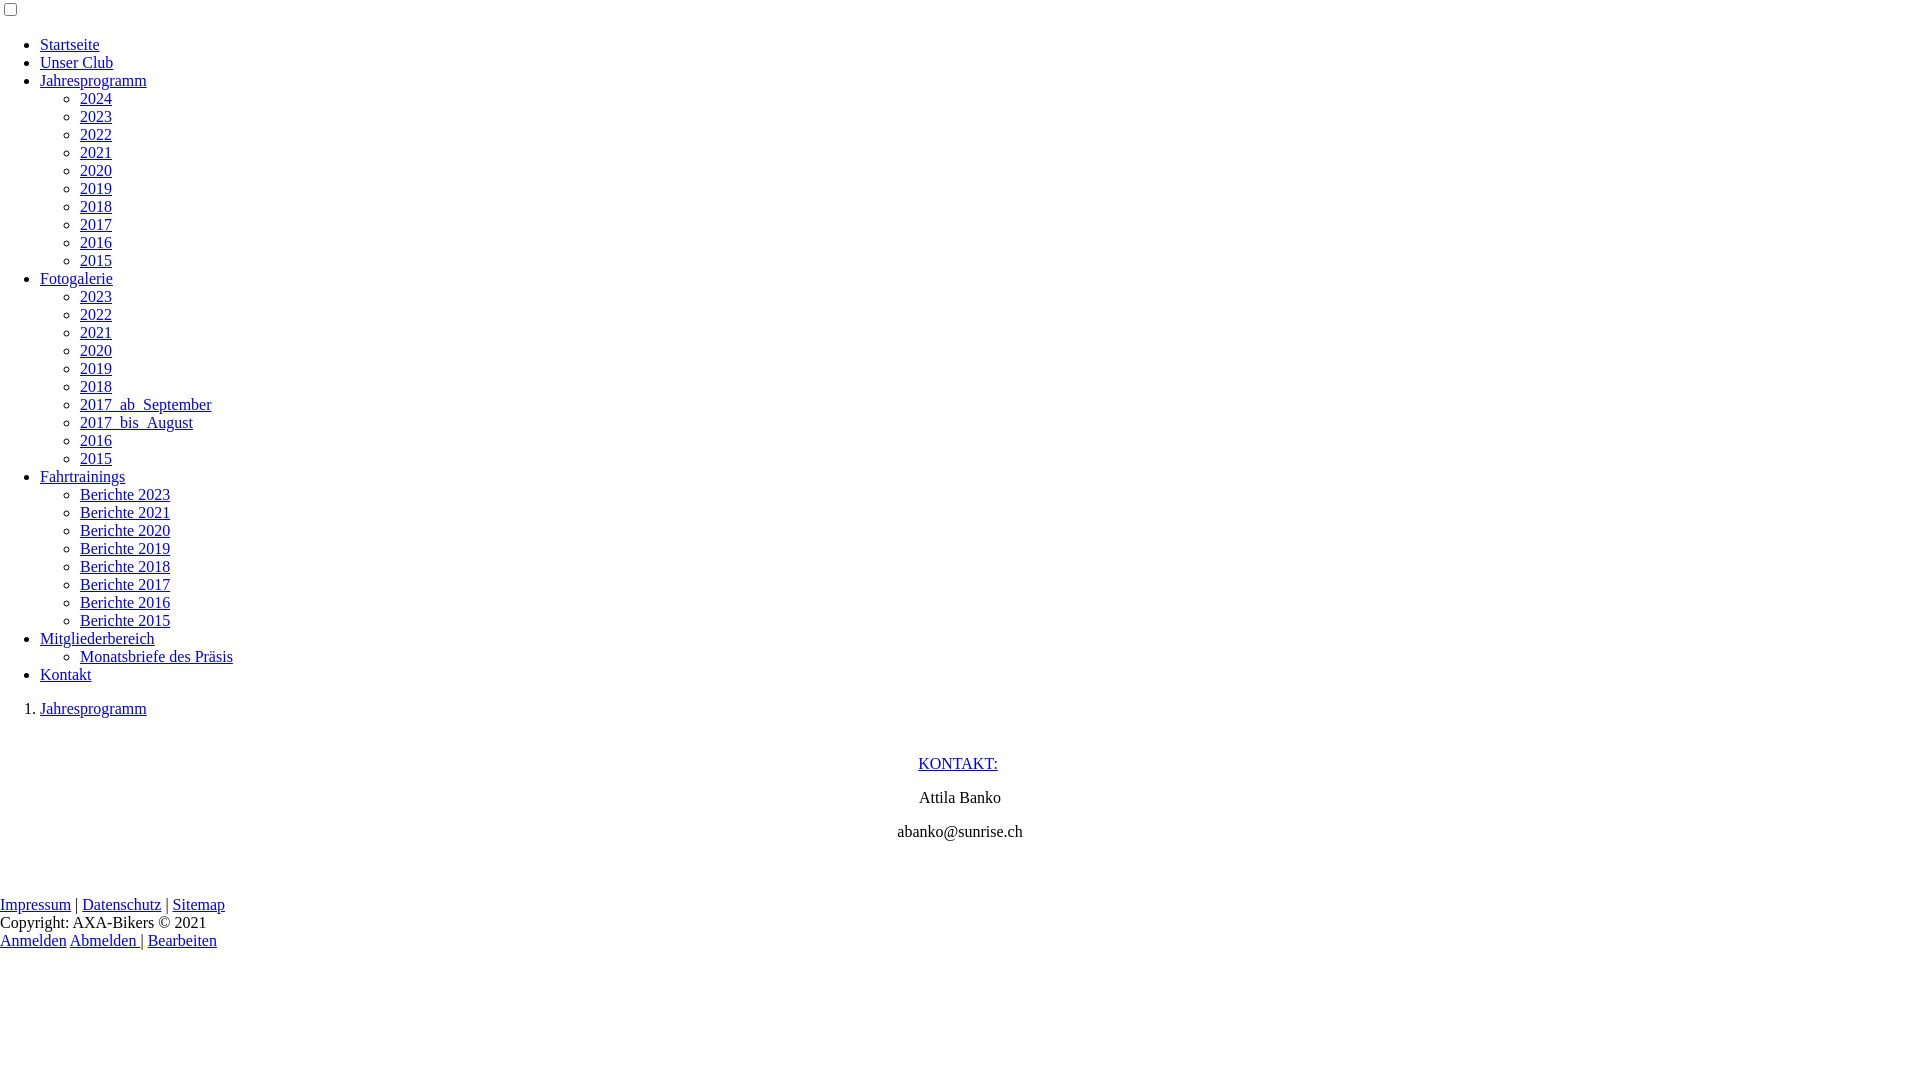 The height and width of the screenshot is (1080, 1920). What do you see at coordinates (96, 332) in the screenshot?
I see `2021` at bounding box center [96, 332].